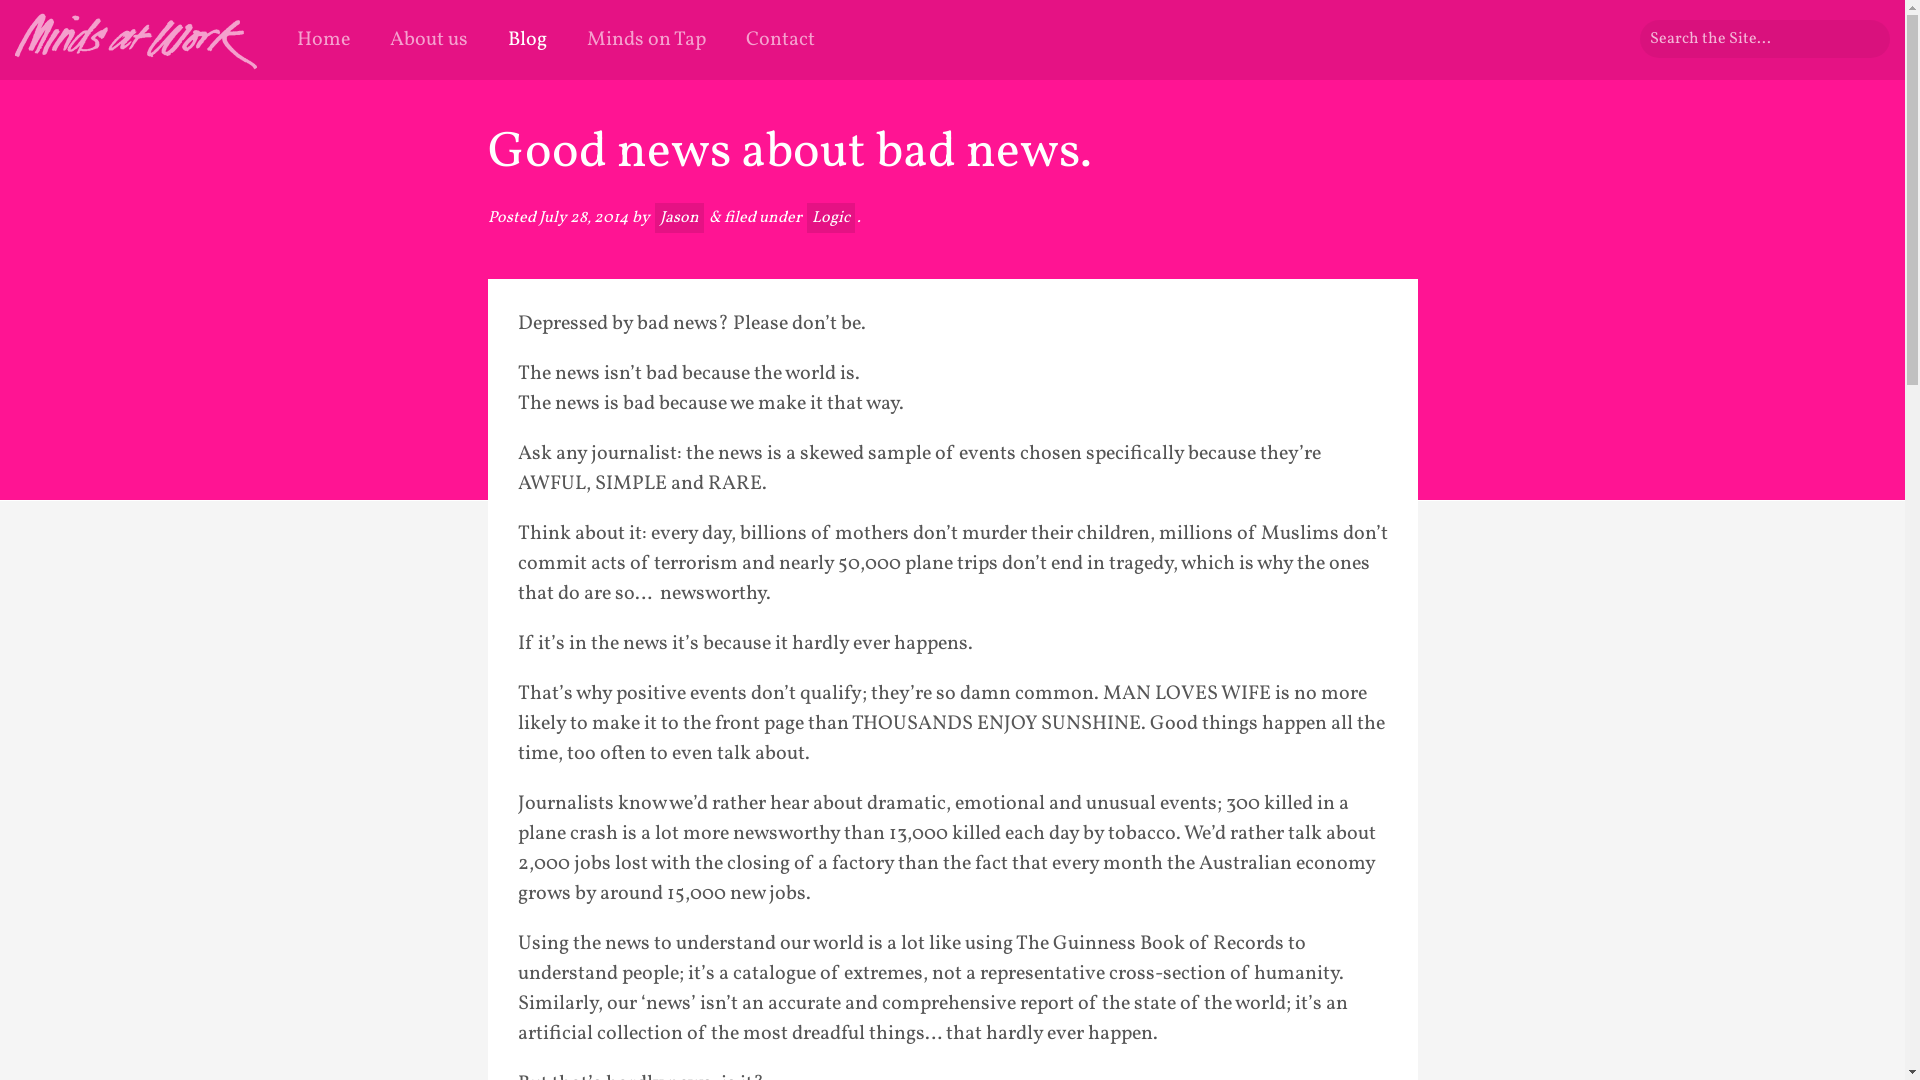 The image size is (1920, 1080). Describe the element at coordinates (830, 218) in the screenshot. I see `Logic` at that location.